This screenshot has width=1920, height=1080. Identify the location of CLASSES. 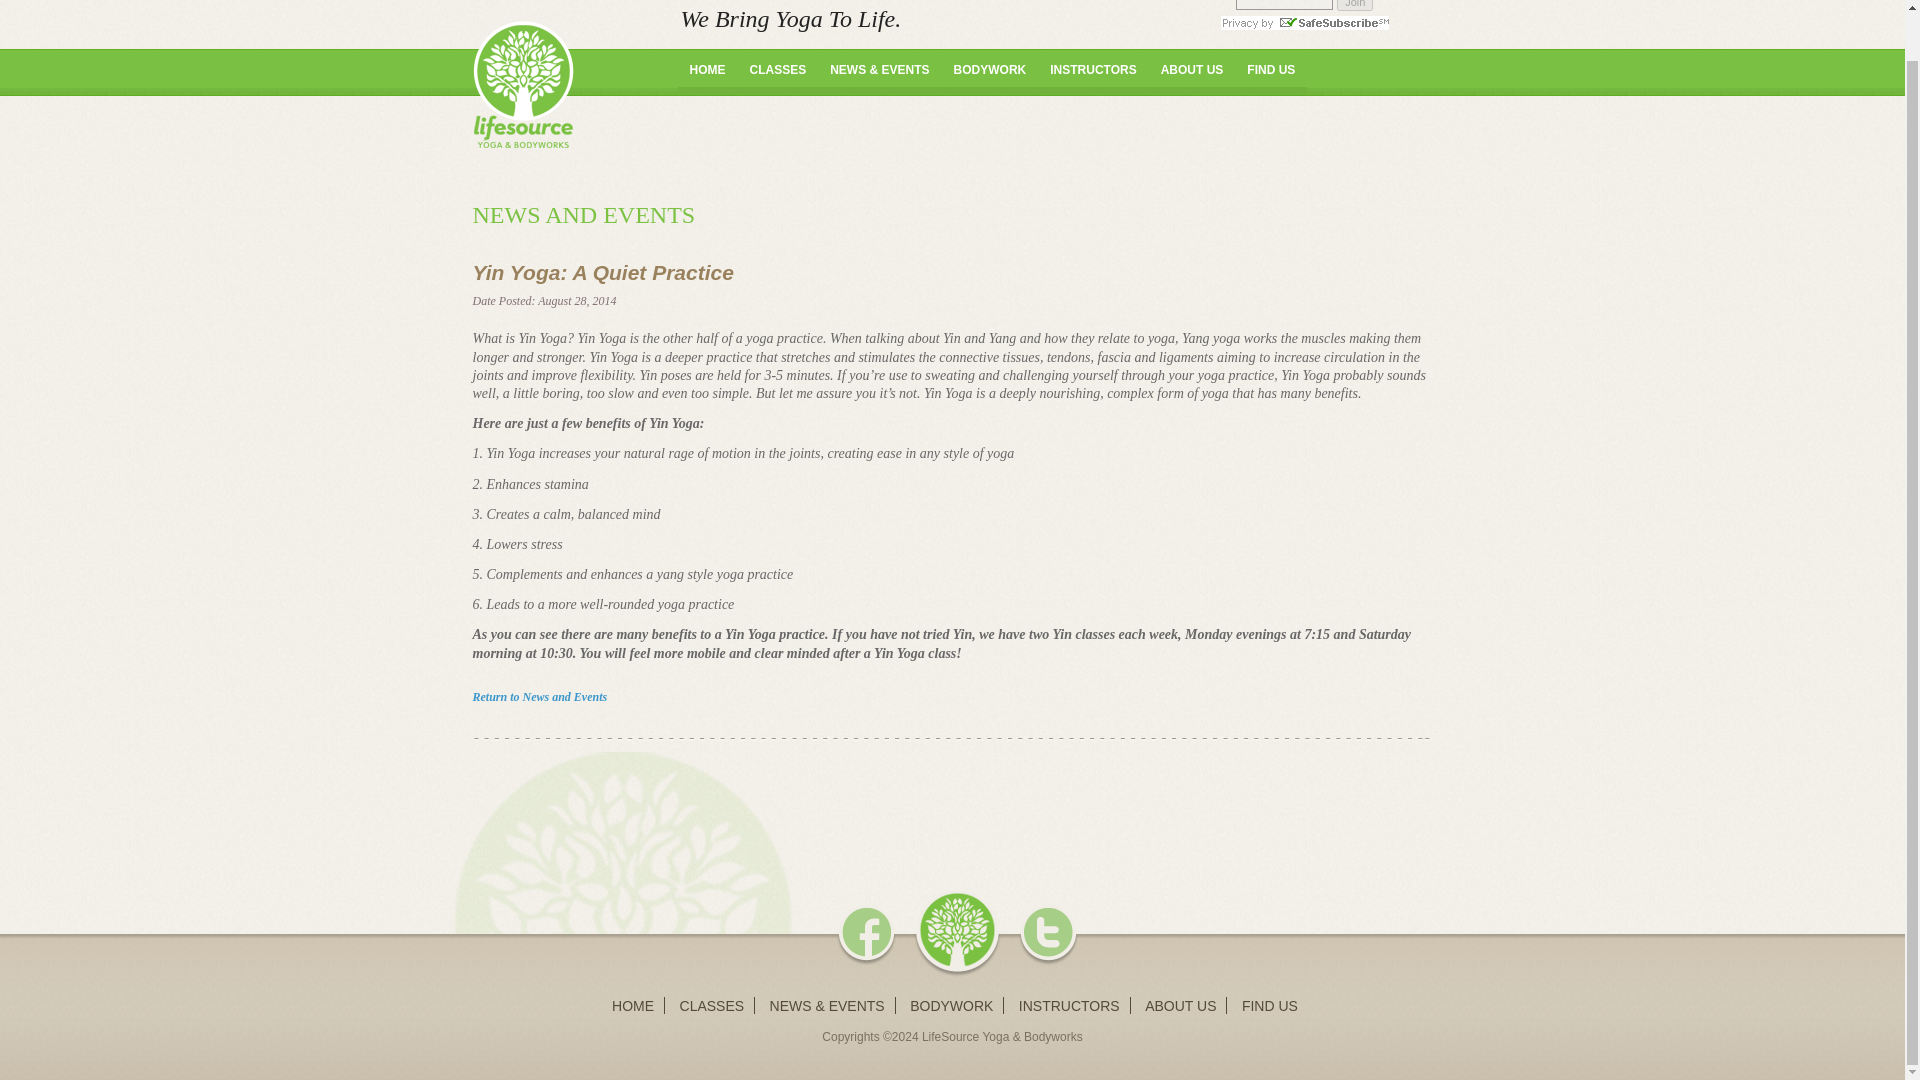
(712, 1006).